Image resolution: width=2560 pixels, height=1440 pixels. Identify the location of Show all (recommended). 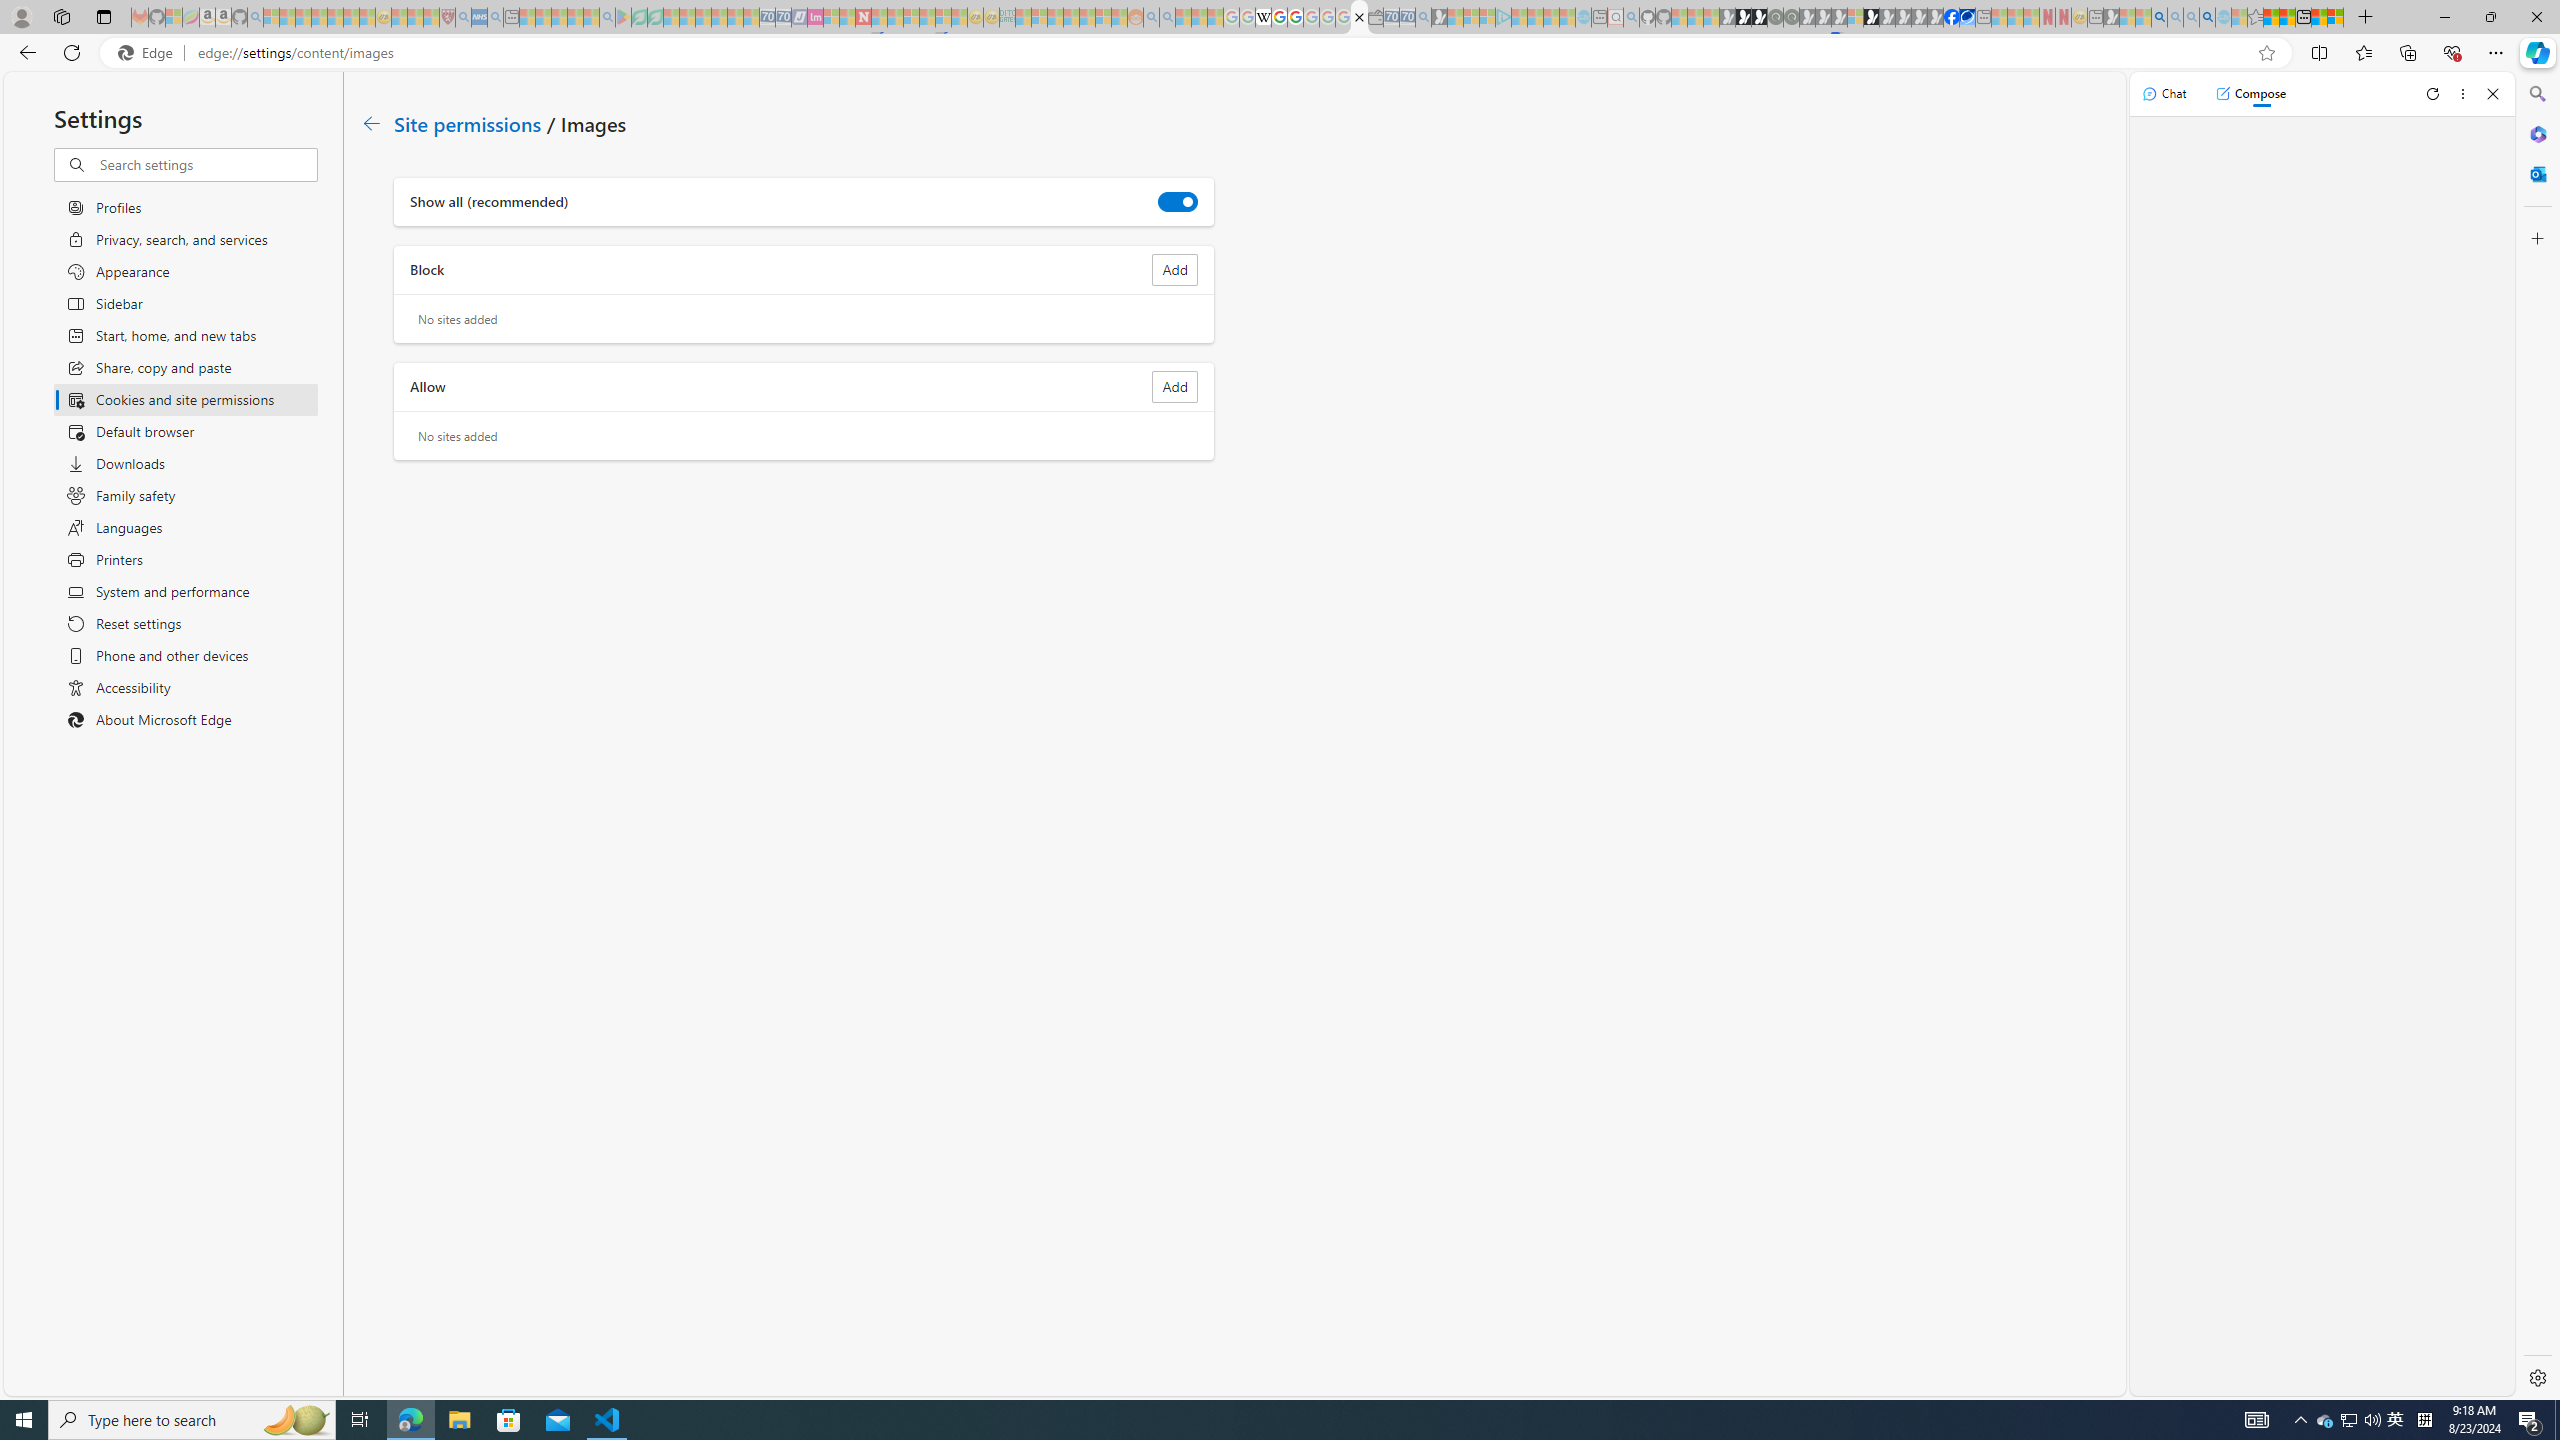
(1178, 201).